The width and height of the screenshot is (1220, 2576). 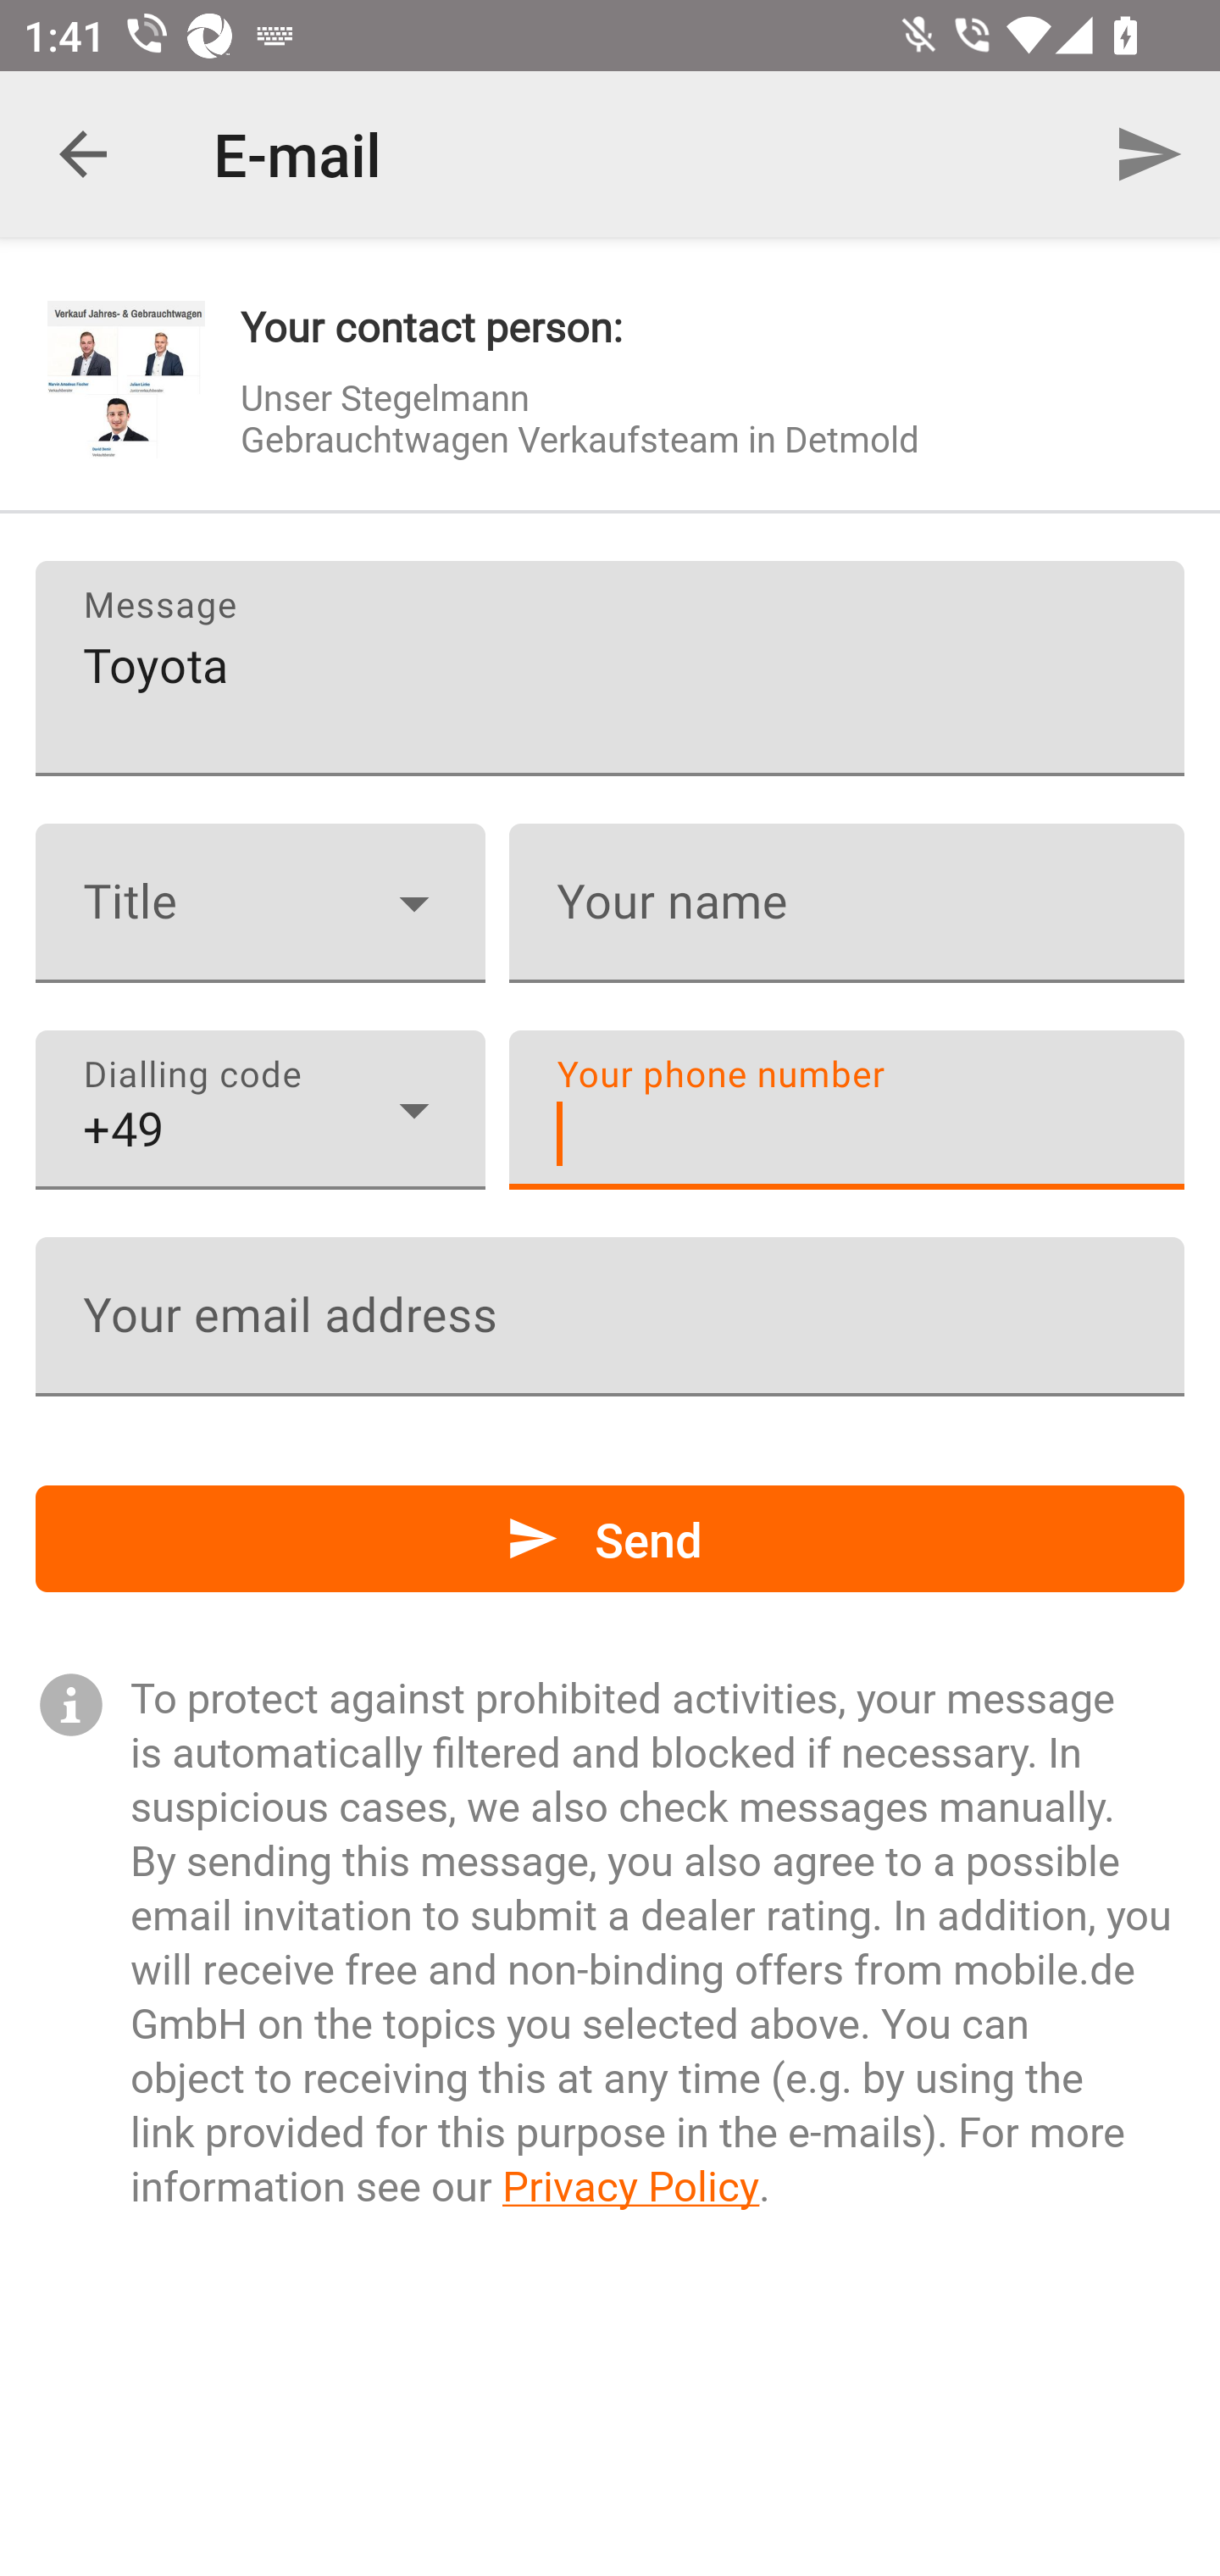 What do you see at coordinates (846, 1110) in the screenshot?
I see `Your phone number` at bounding box center [846, 1110].